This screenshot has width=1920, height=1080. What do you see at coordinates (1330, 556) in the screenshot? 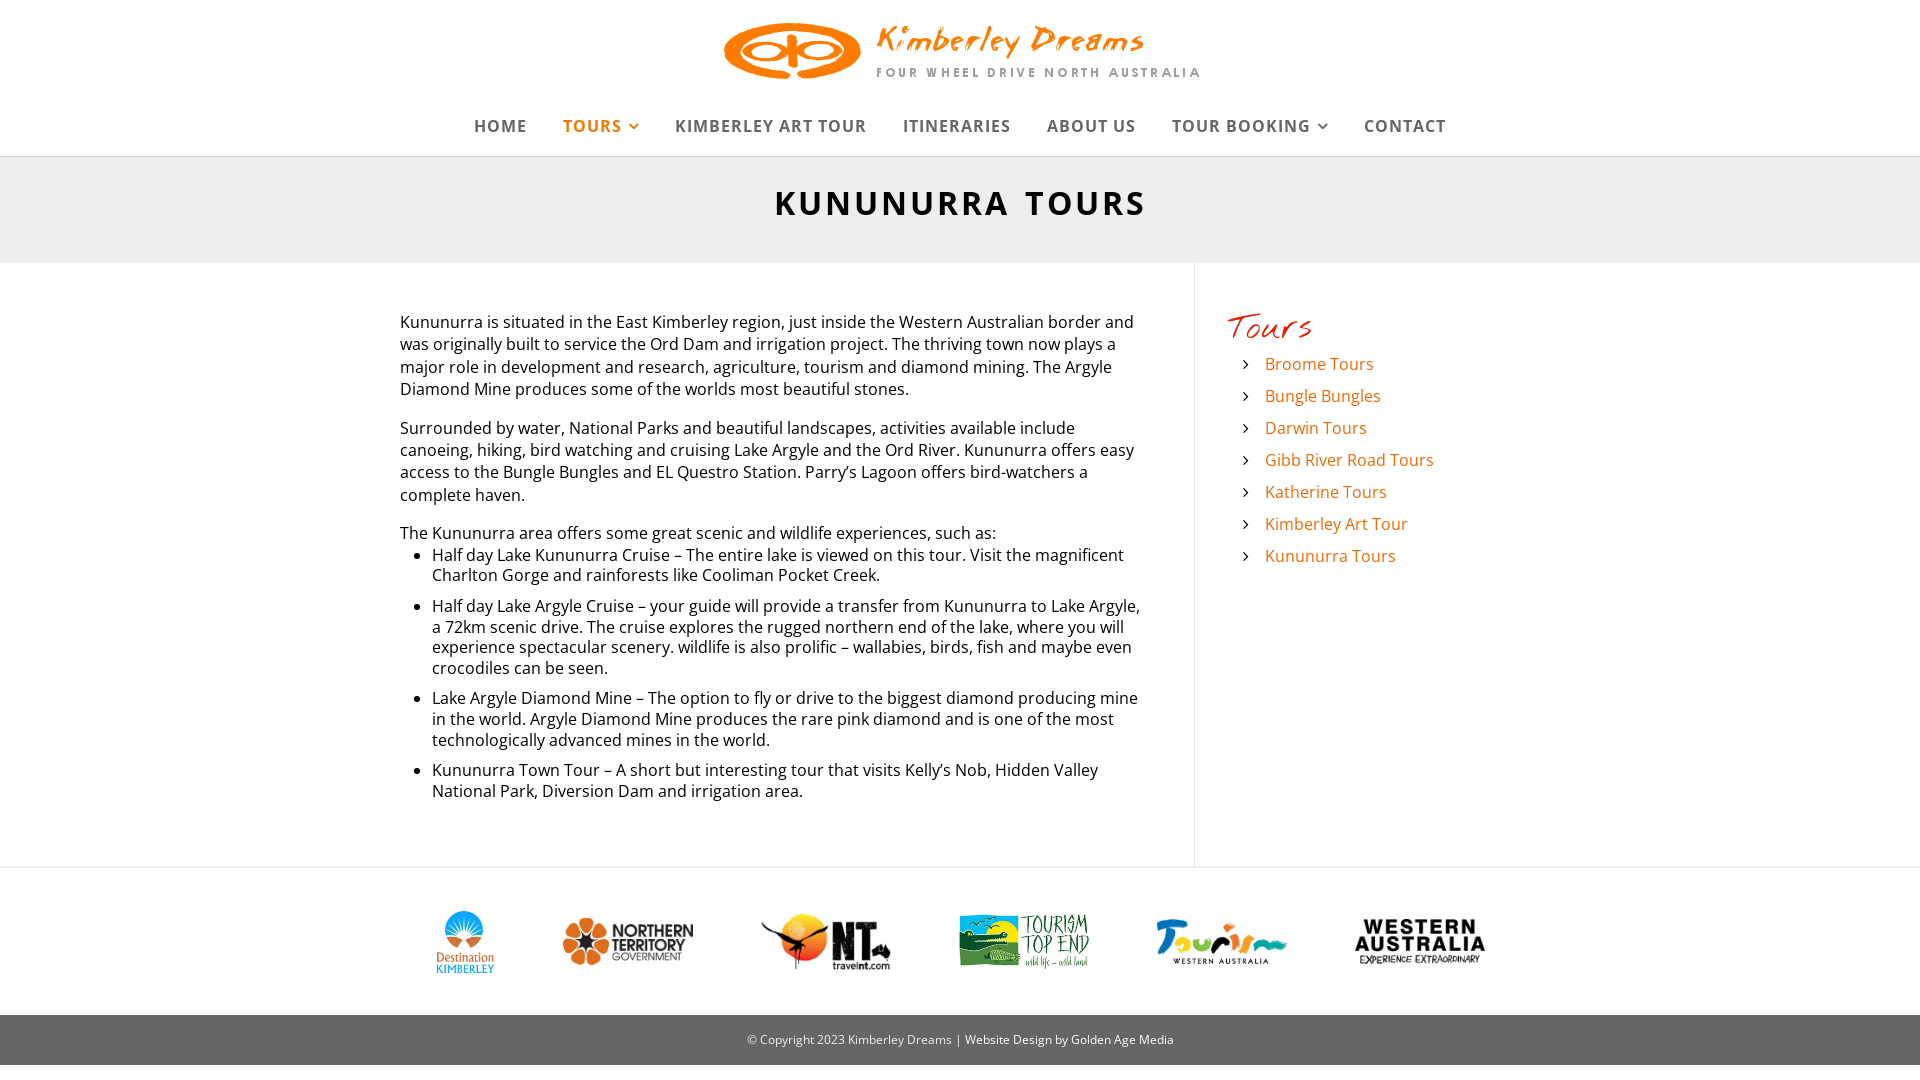
I see `Kununurra Tours` at bounding box center [1330, 556].